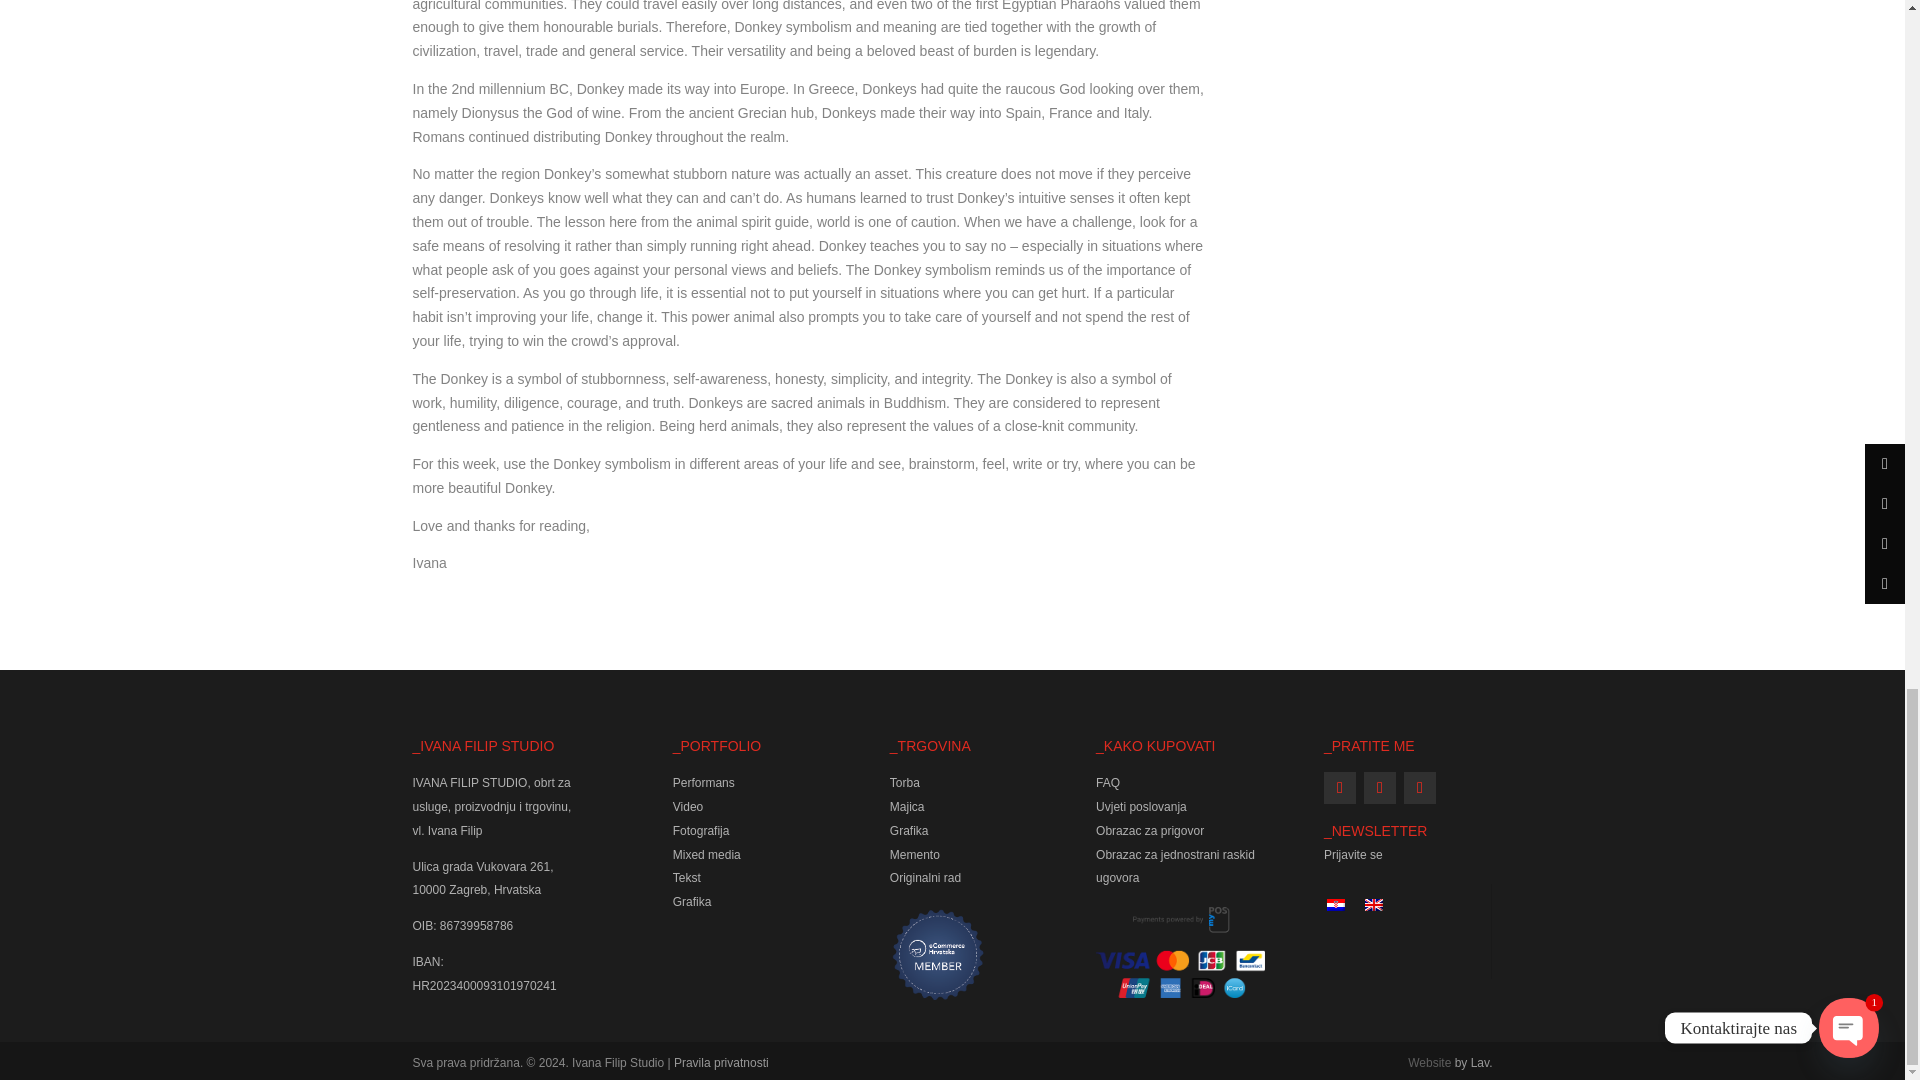 This screenshot has width=1920, height=1080. Describe the element at coordinates (1379, 788) in the screenshot. I see `Follow on Instagram` at that location.